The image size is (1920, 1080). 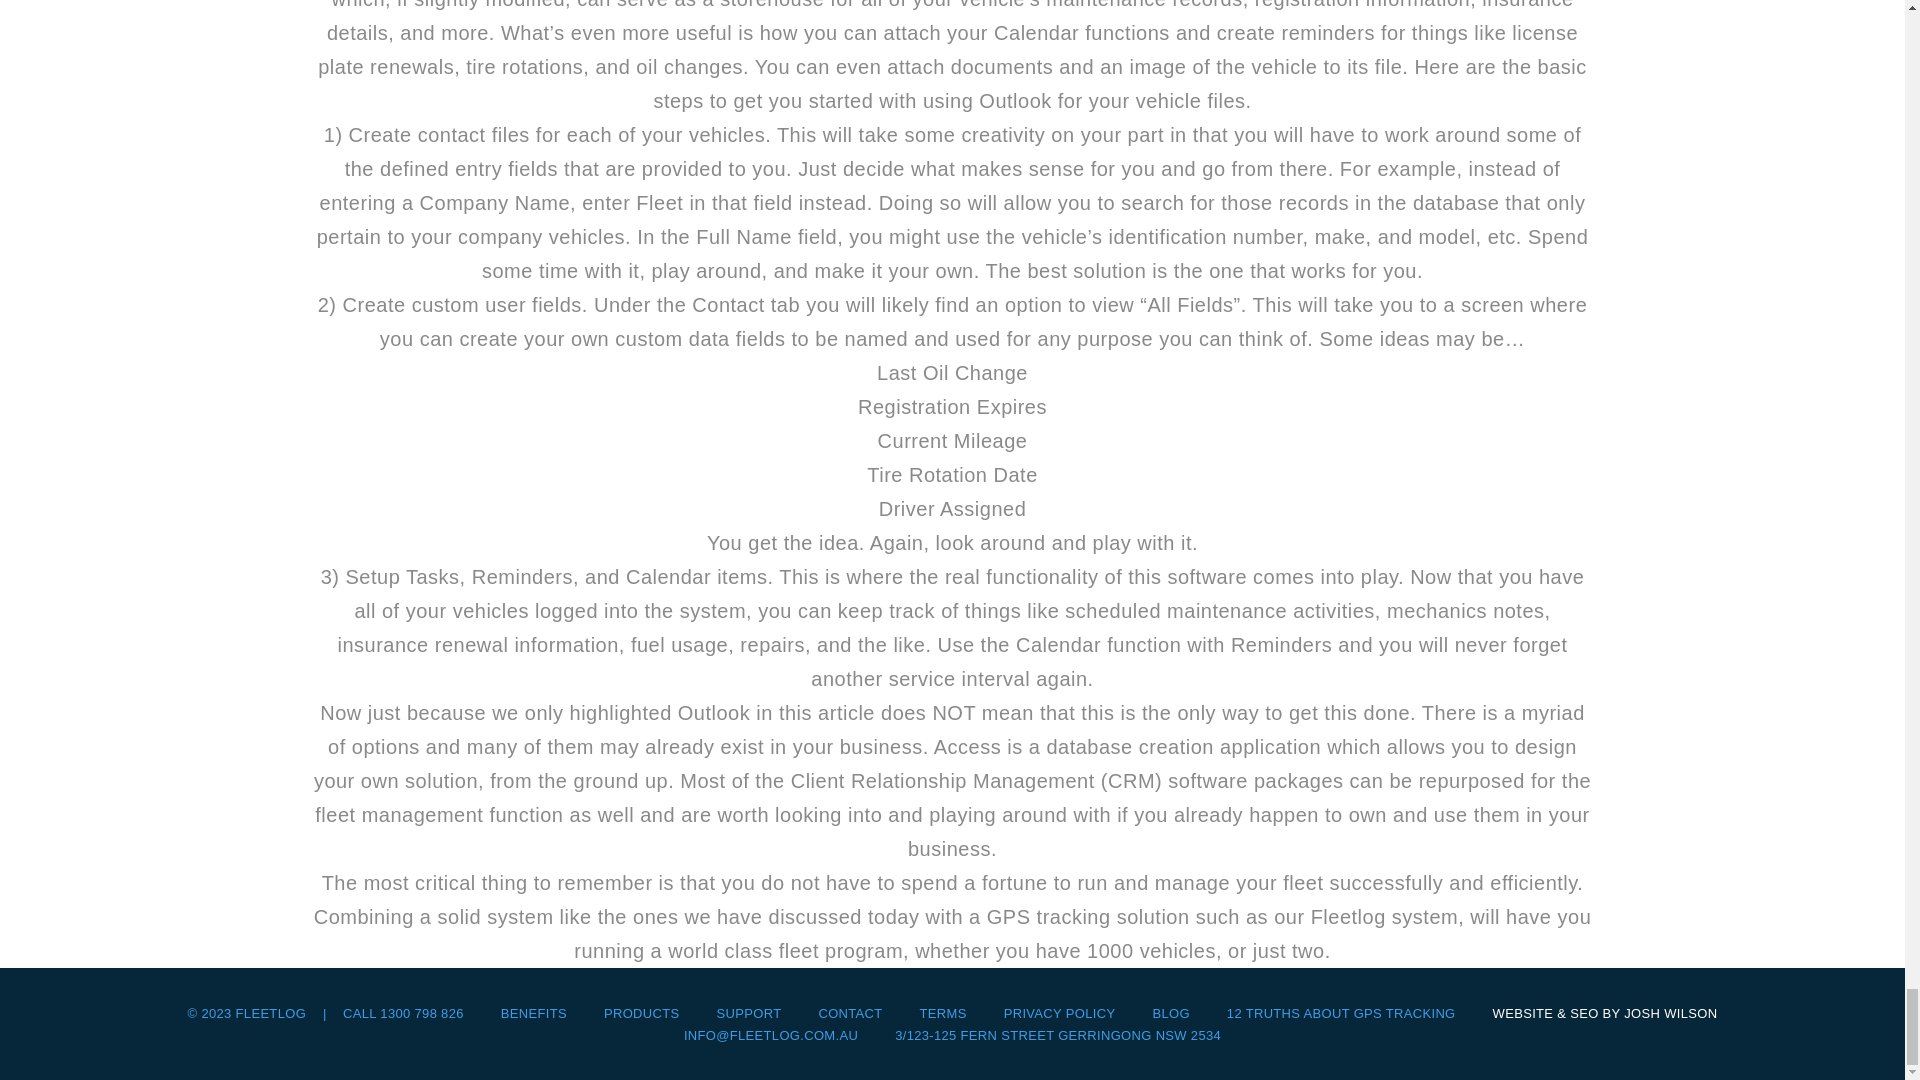 What do you see at coordinates (849, 1012) in the screenshot?
I see `CONTACT` at bounding box center [849, 1012].